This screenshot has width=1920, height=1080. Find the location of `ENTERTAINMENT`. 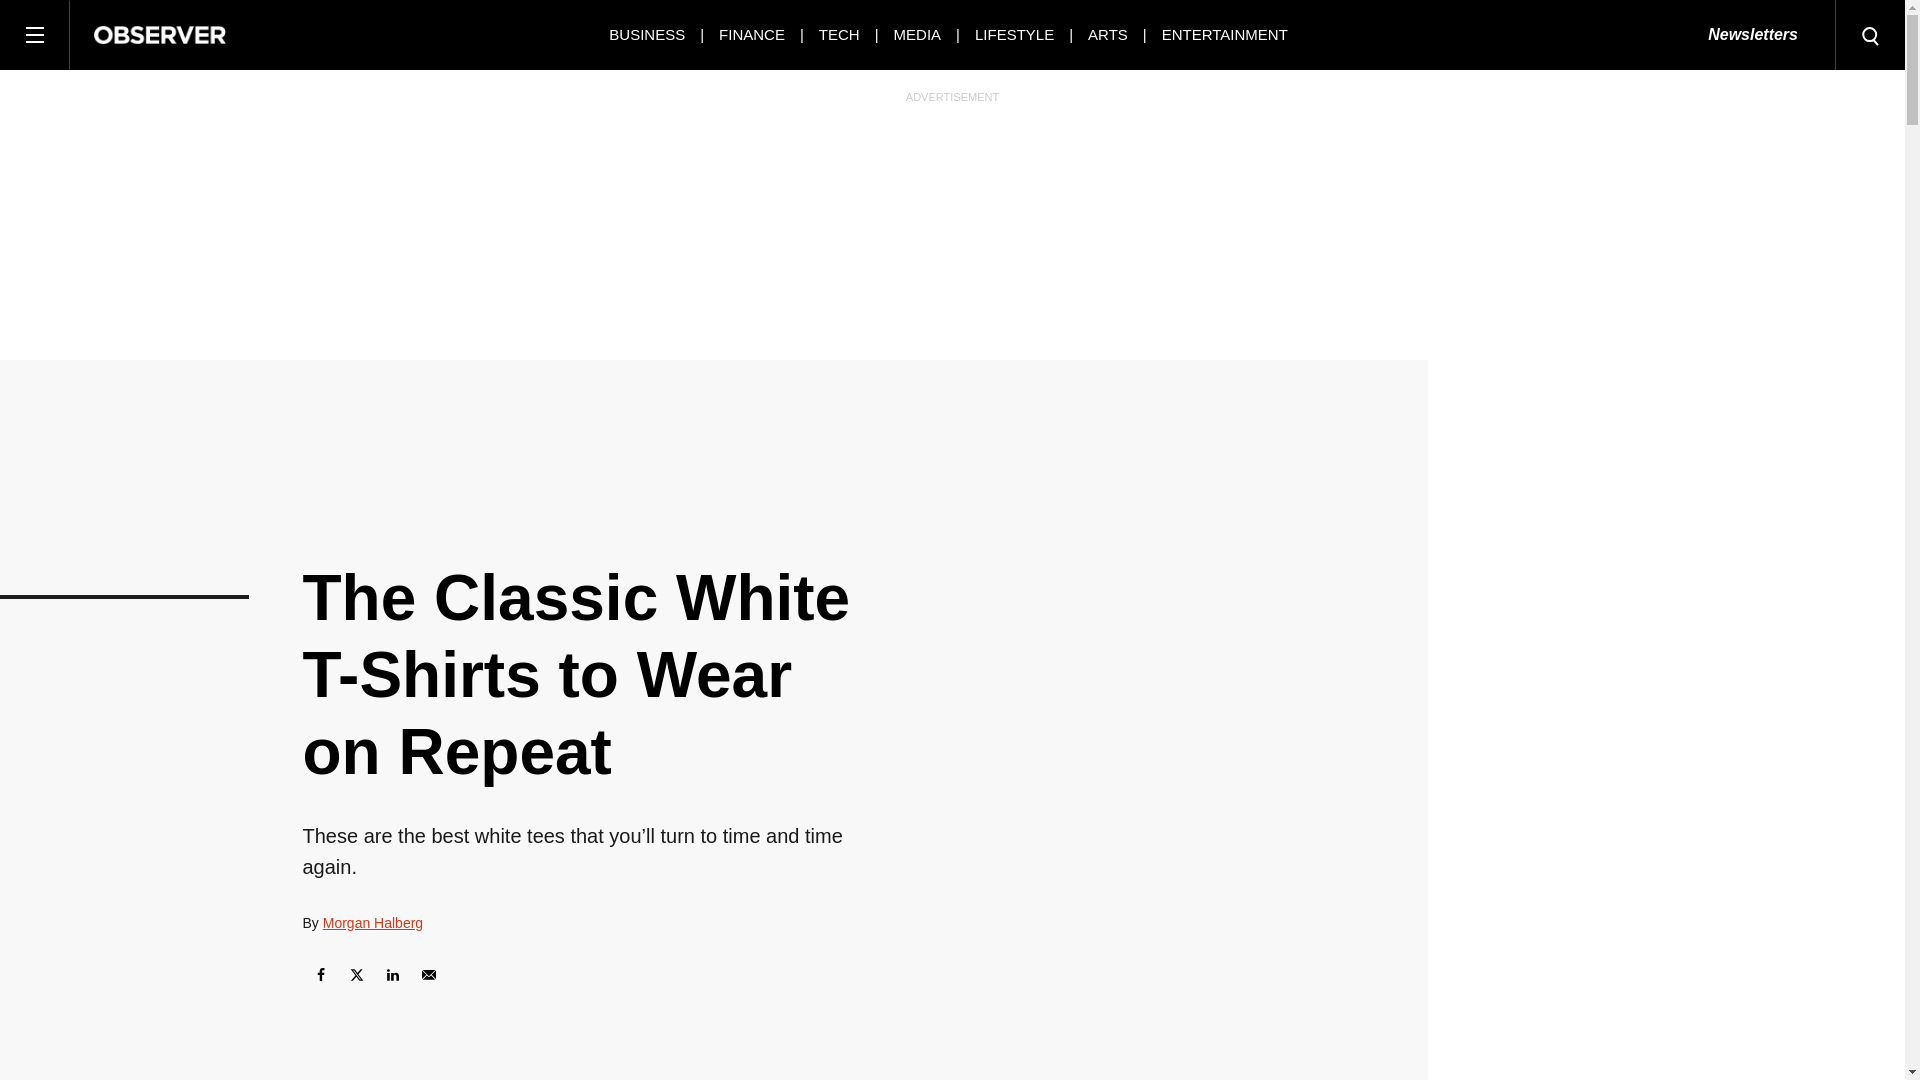

ENTERTAINMENT is located at coordinates (1224, 34).